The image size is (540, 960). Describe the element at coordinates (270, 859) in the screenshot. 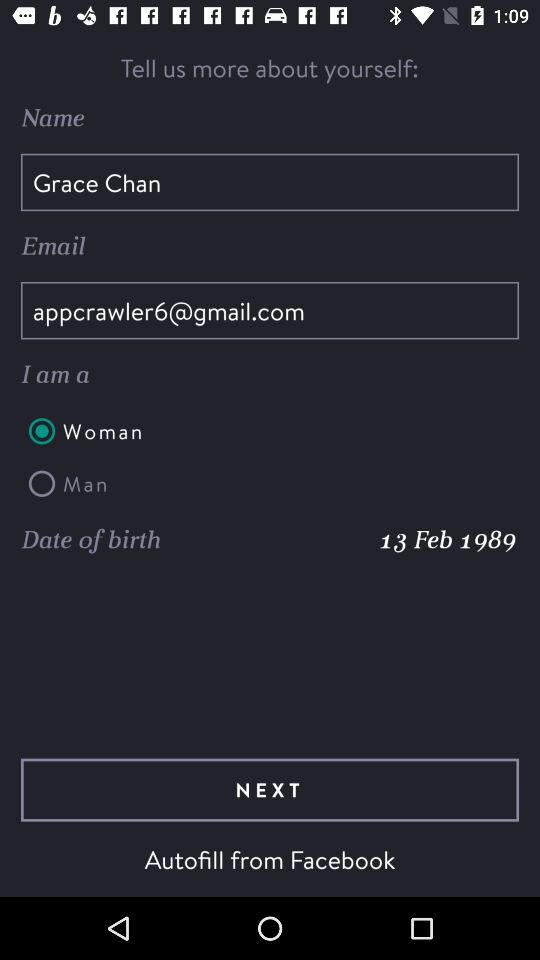

I see `swipe to autofill from facebook item` at that location.